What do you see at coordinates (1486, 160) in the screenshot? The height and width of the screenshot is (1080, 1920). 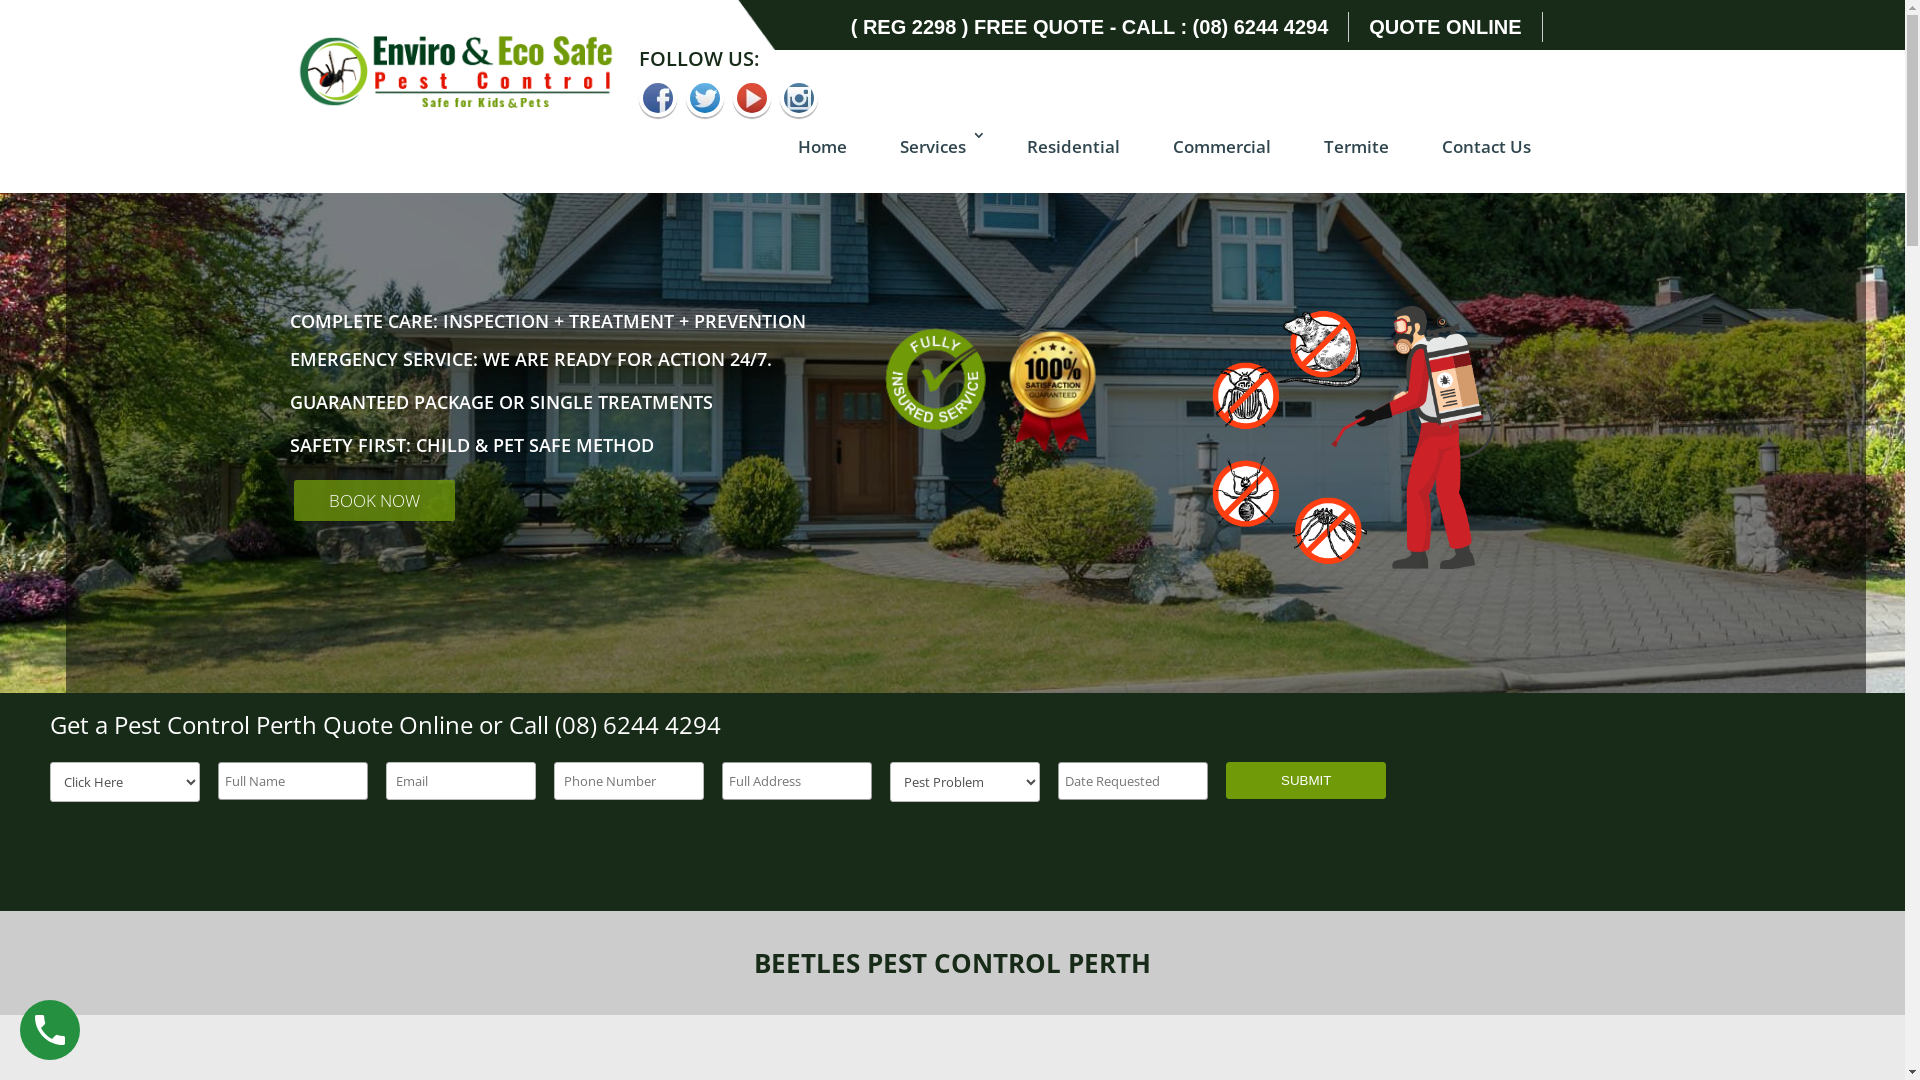 I see `Contact Us` at bounding box center [1486, 160].